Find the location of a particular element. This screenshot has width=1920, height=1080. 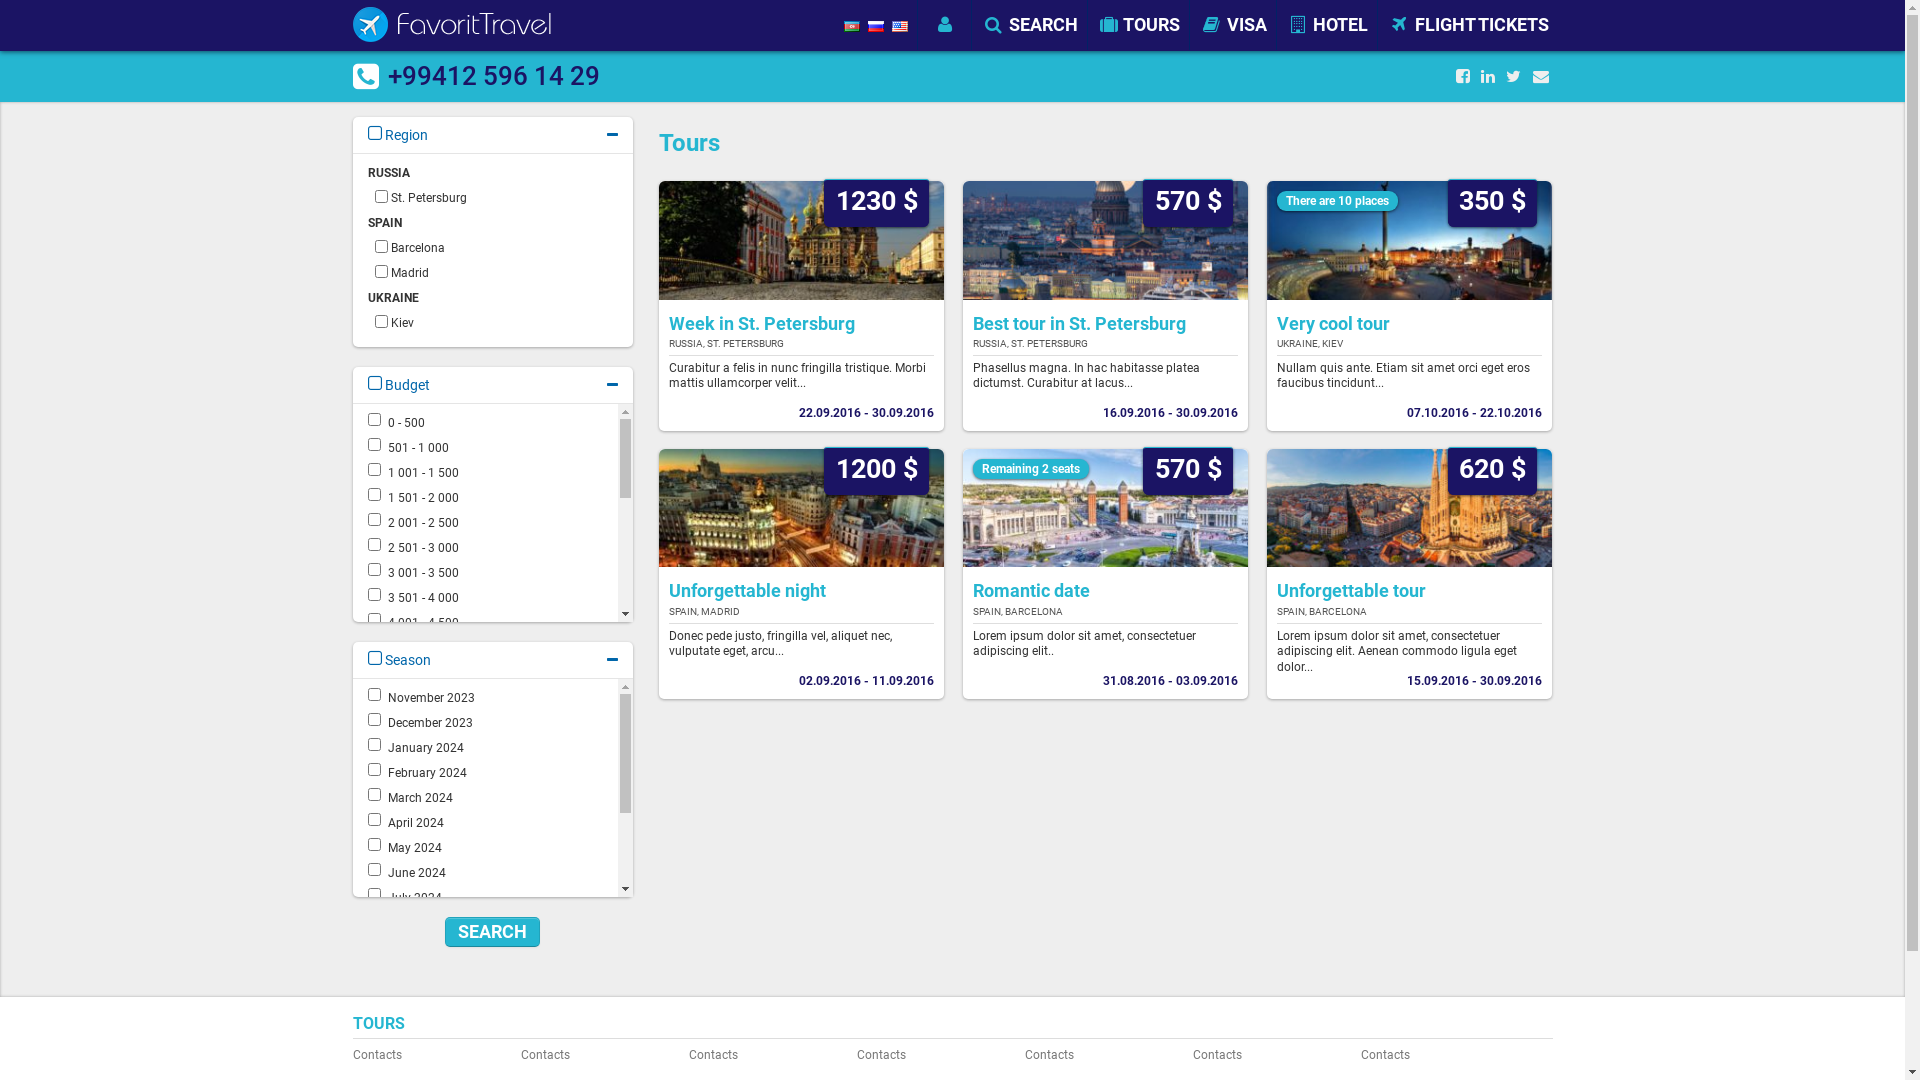

English is located at coordinates (900, 26).